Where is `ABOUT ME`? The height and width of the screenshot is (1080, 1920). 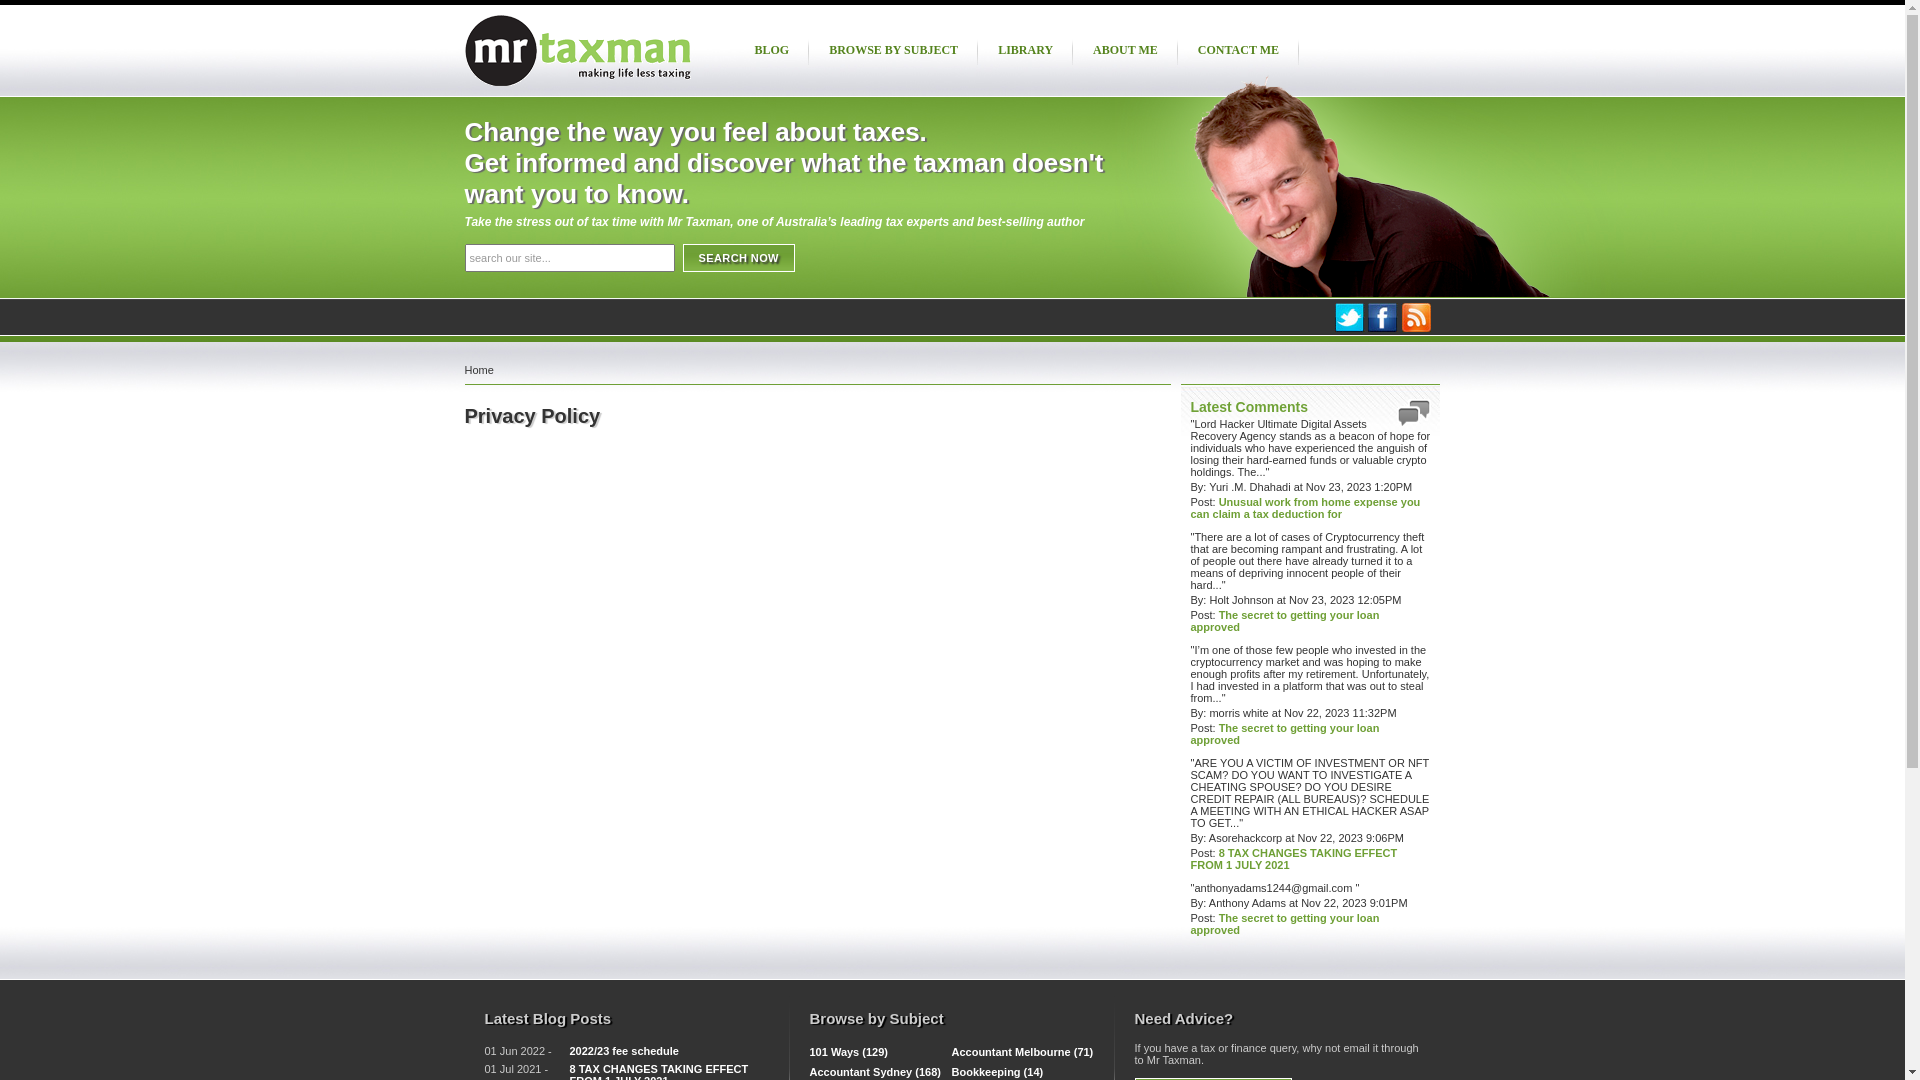
ABOUT ME is located at coordinates (1126, 50).